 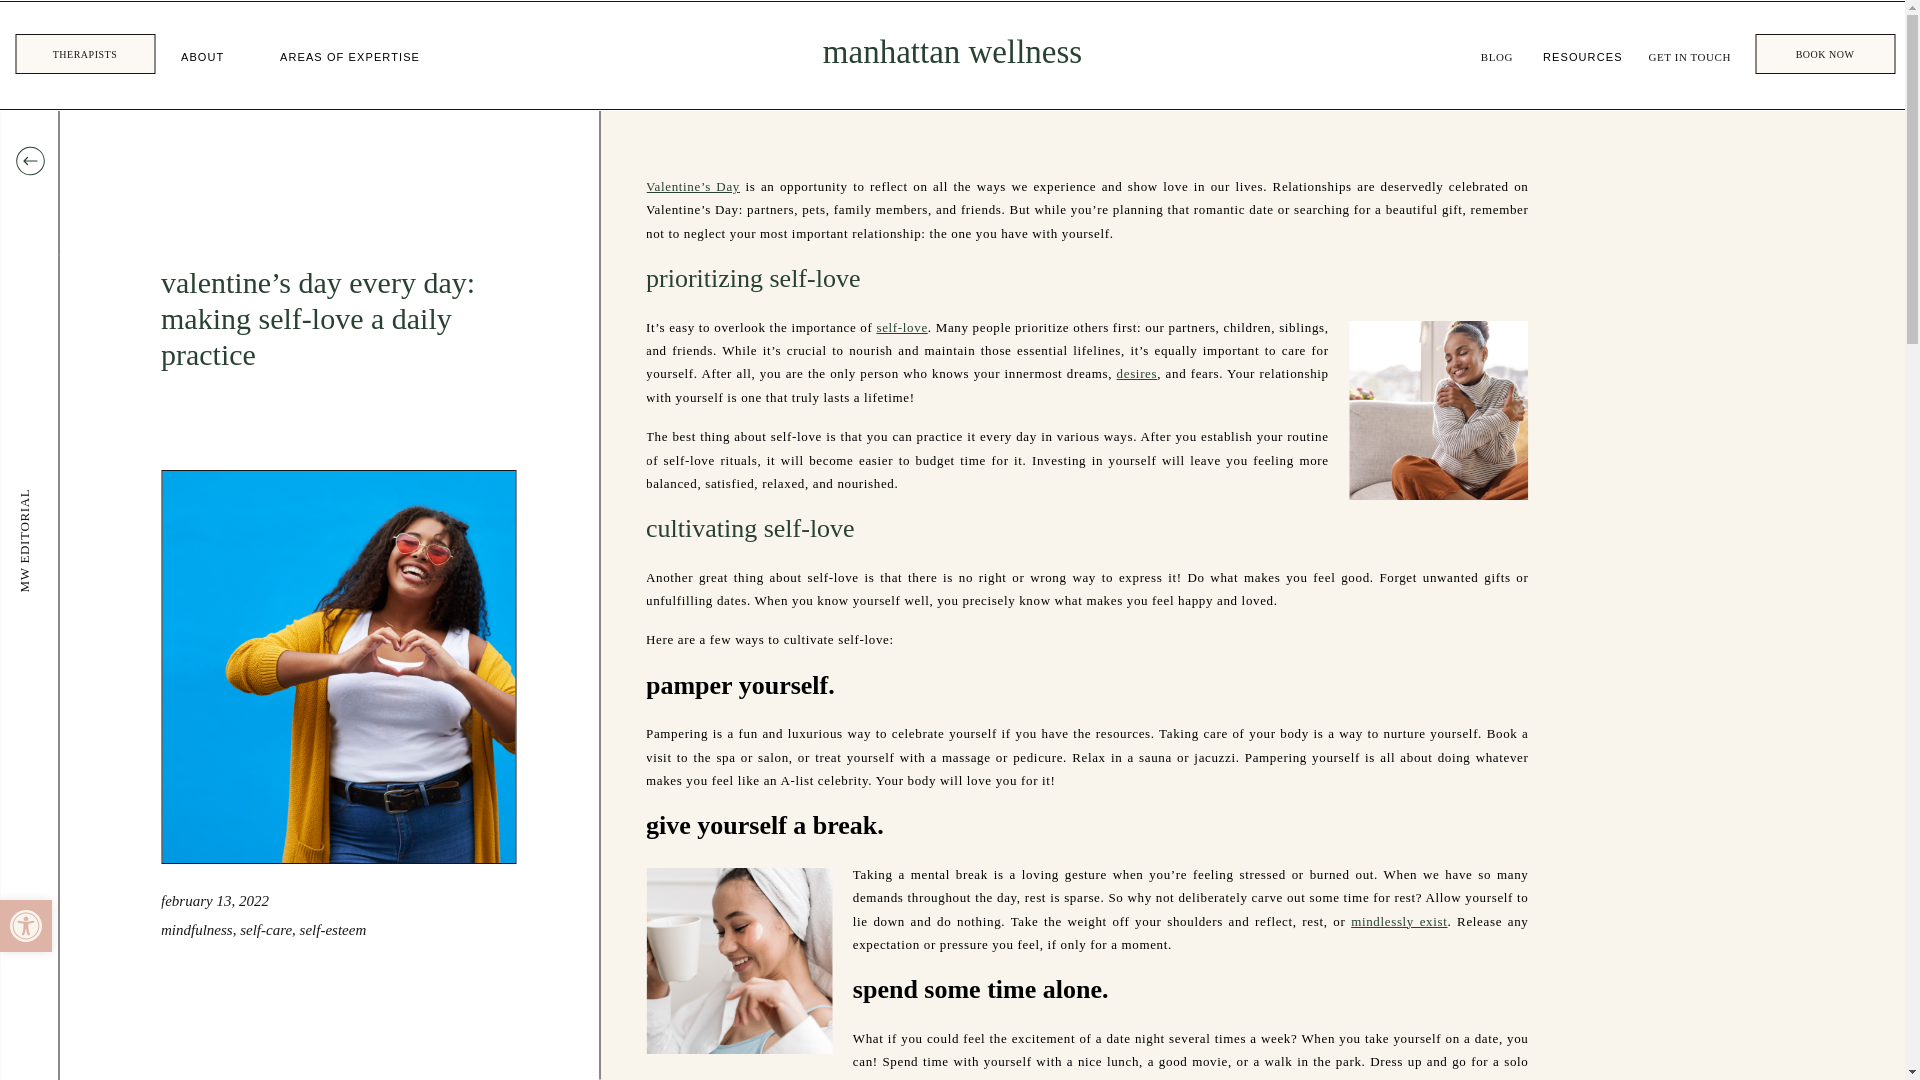 I want to click on THERAPISTS, so click(x=26, y=925).